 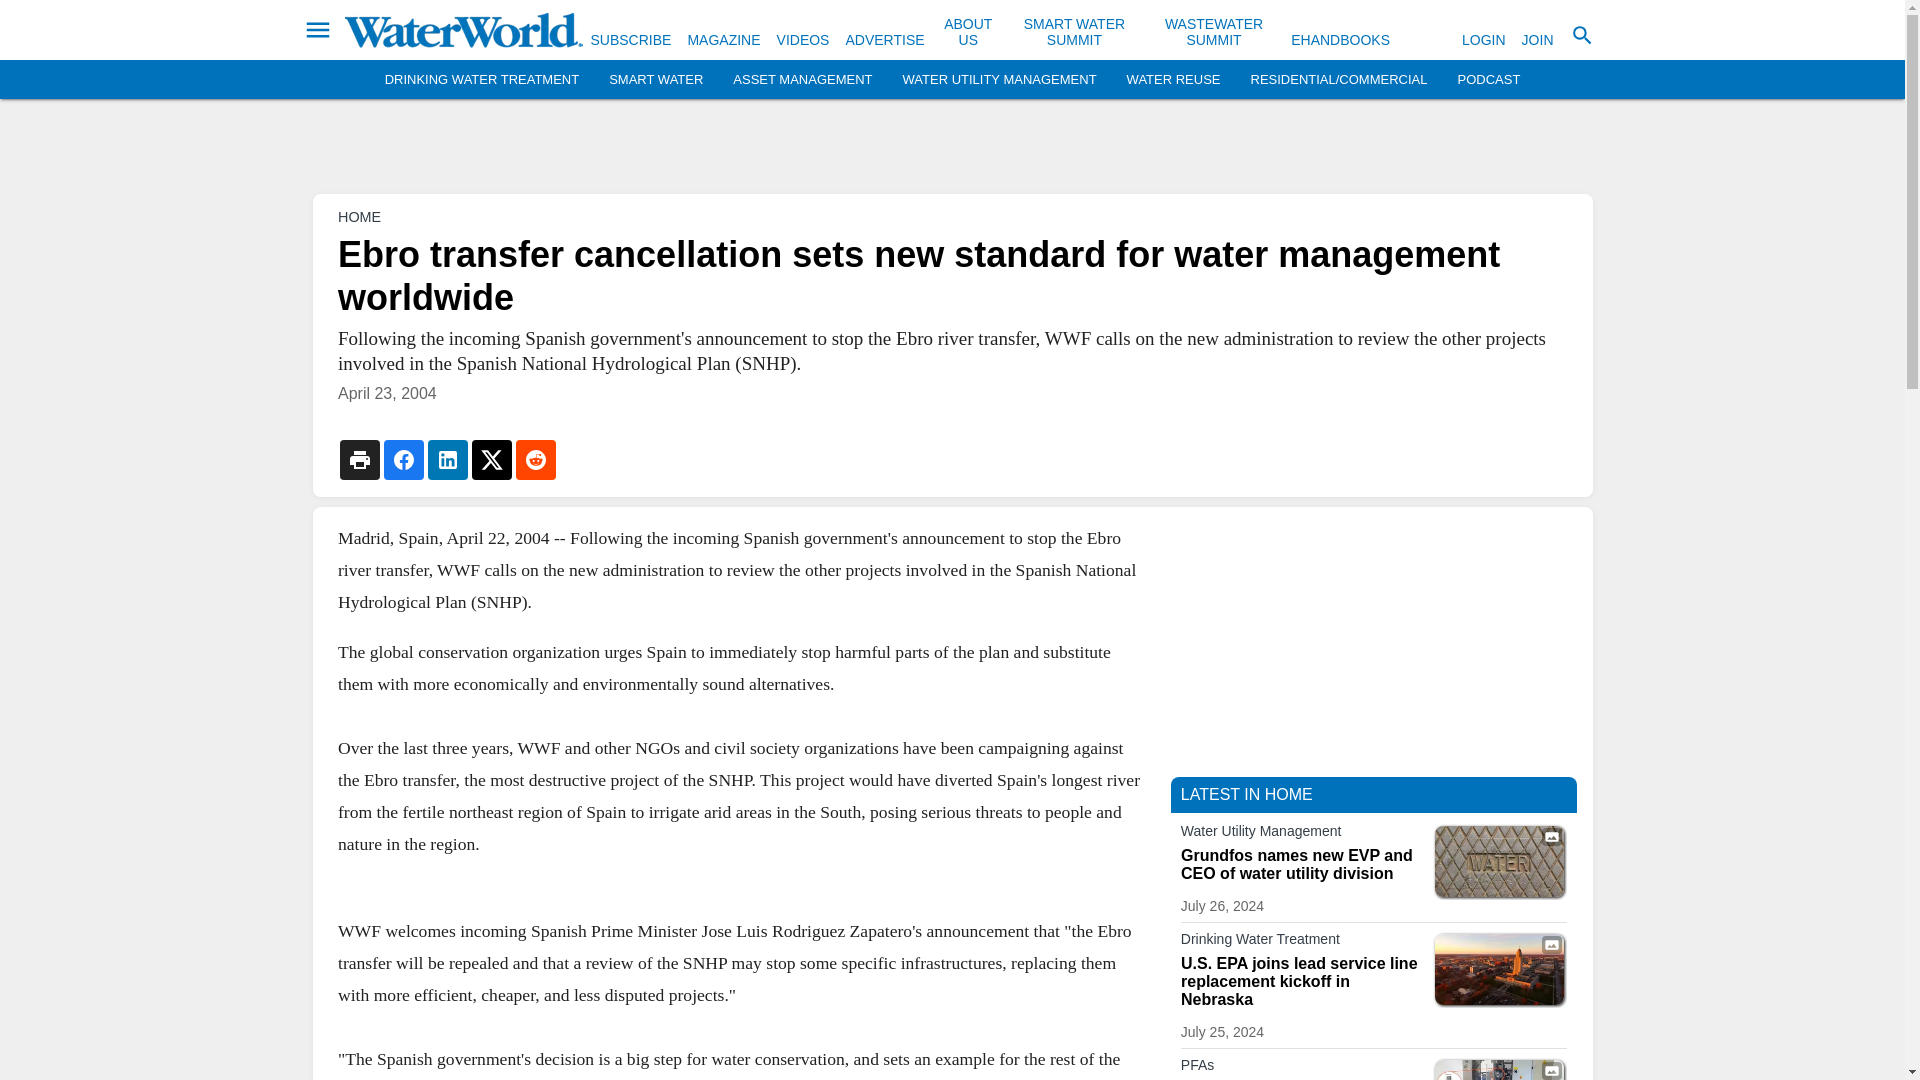 What do you see at coordinates (630, 40) in the screenshot?
I see `SUBSCRIBE` at bounding box center [630, 40].